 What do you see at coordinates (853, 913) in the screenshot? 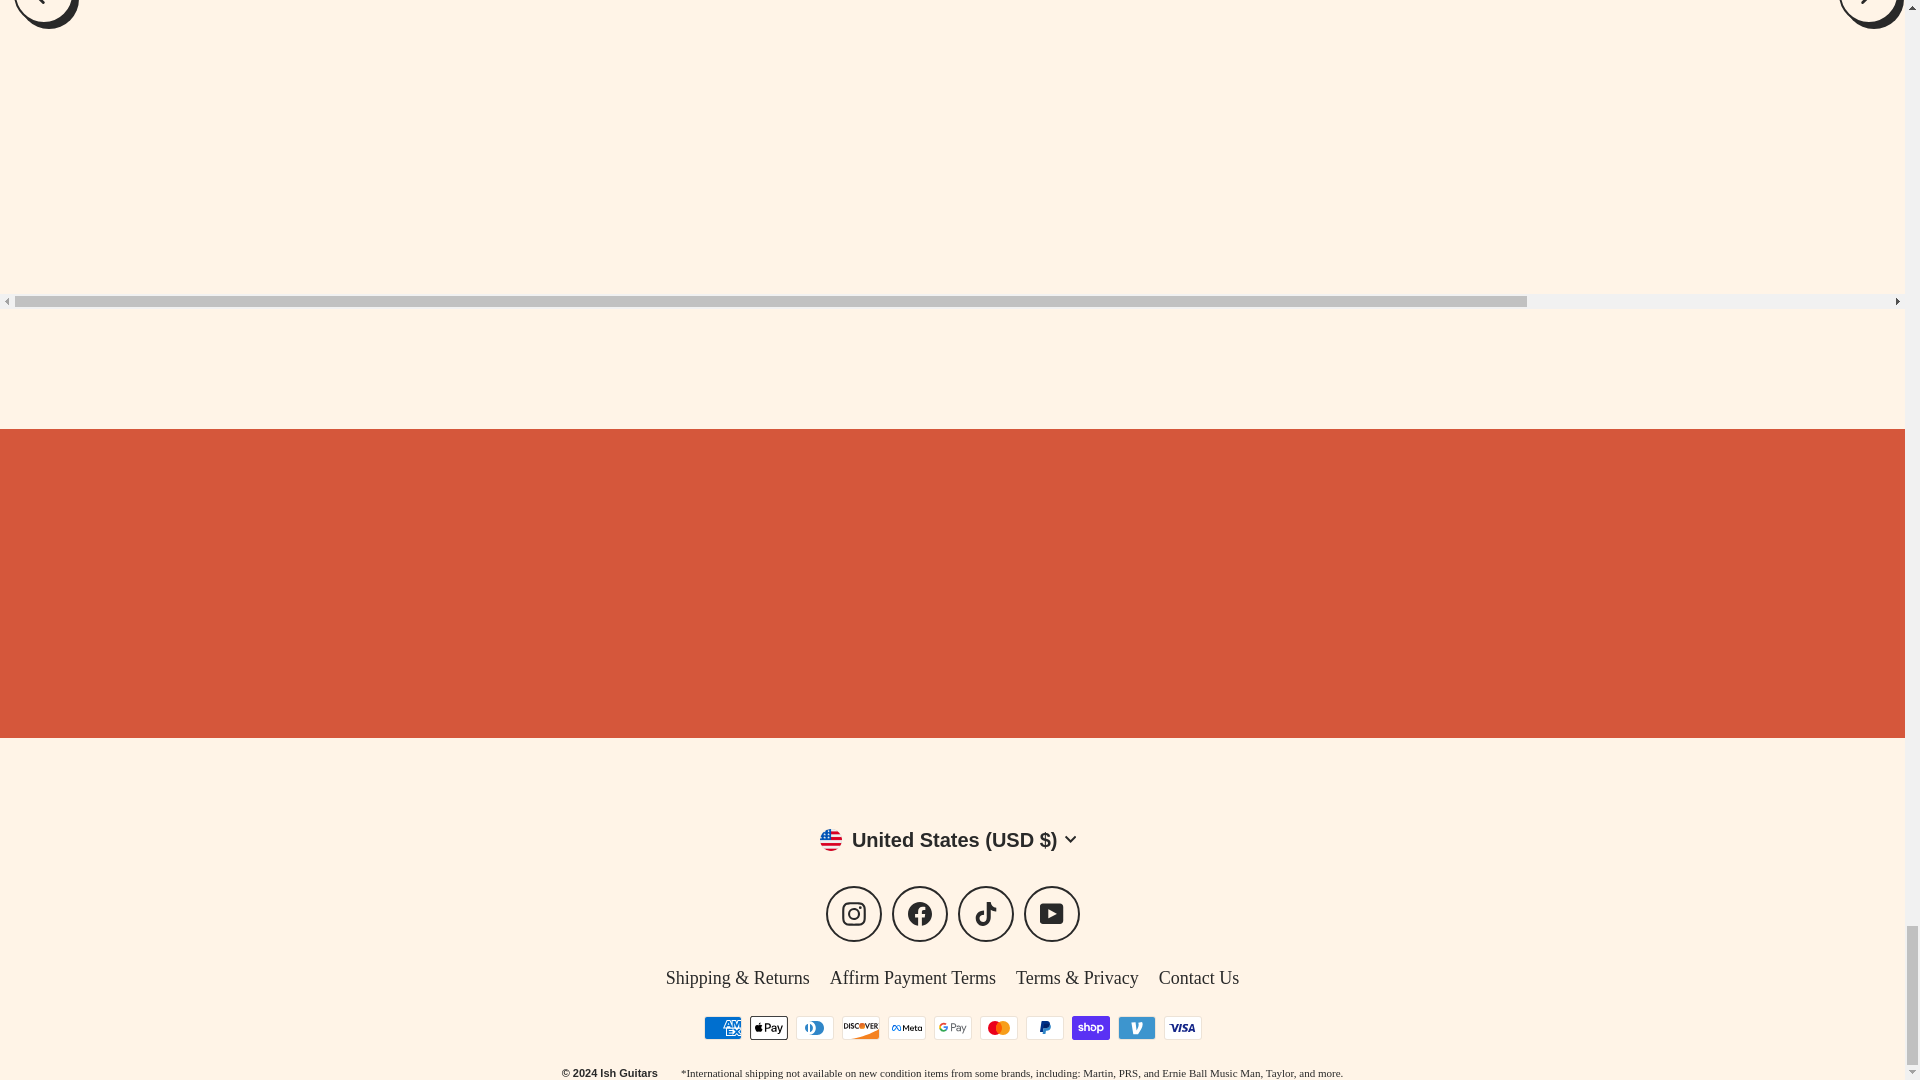
I see `Ish Guitars on Instagram` at bounding box center [853, 913].